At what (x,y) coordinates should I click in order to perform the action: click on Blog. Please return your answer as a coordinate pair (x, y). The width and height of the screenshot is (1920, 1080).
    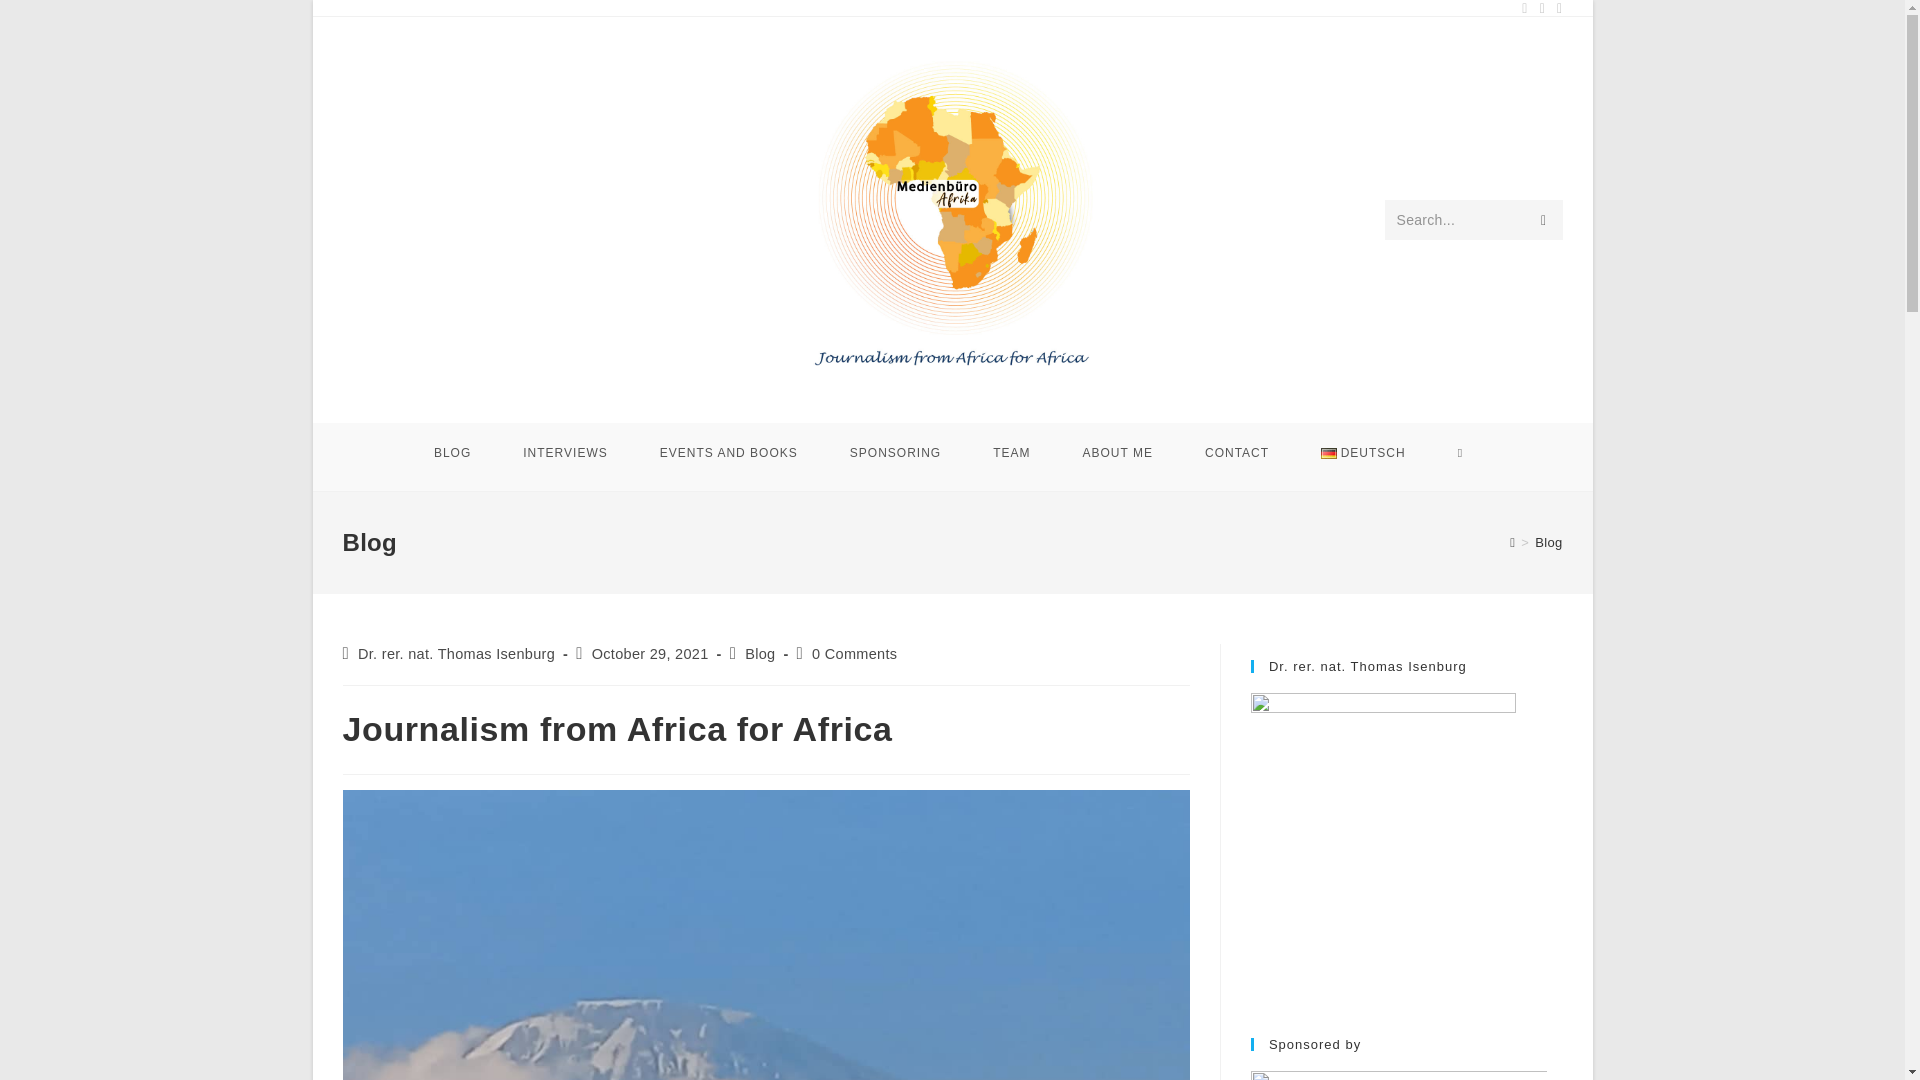
    Looking at the image, I should click on (1548, 542).